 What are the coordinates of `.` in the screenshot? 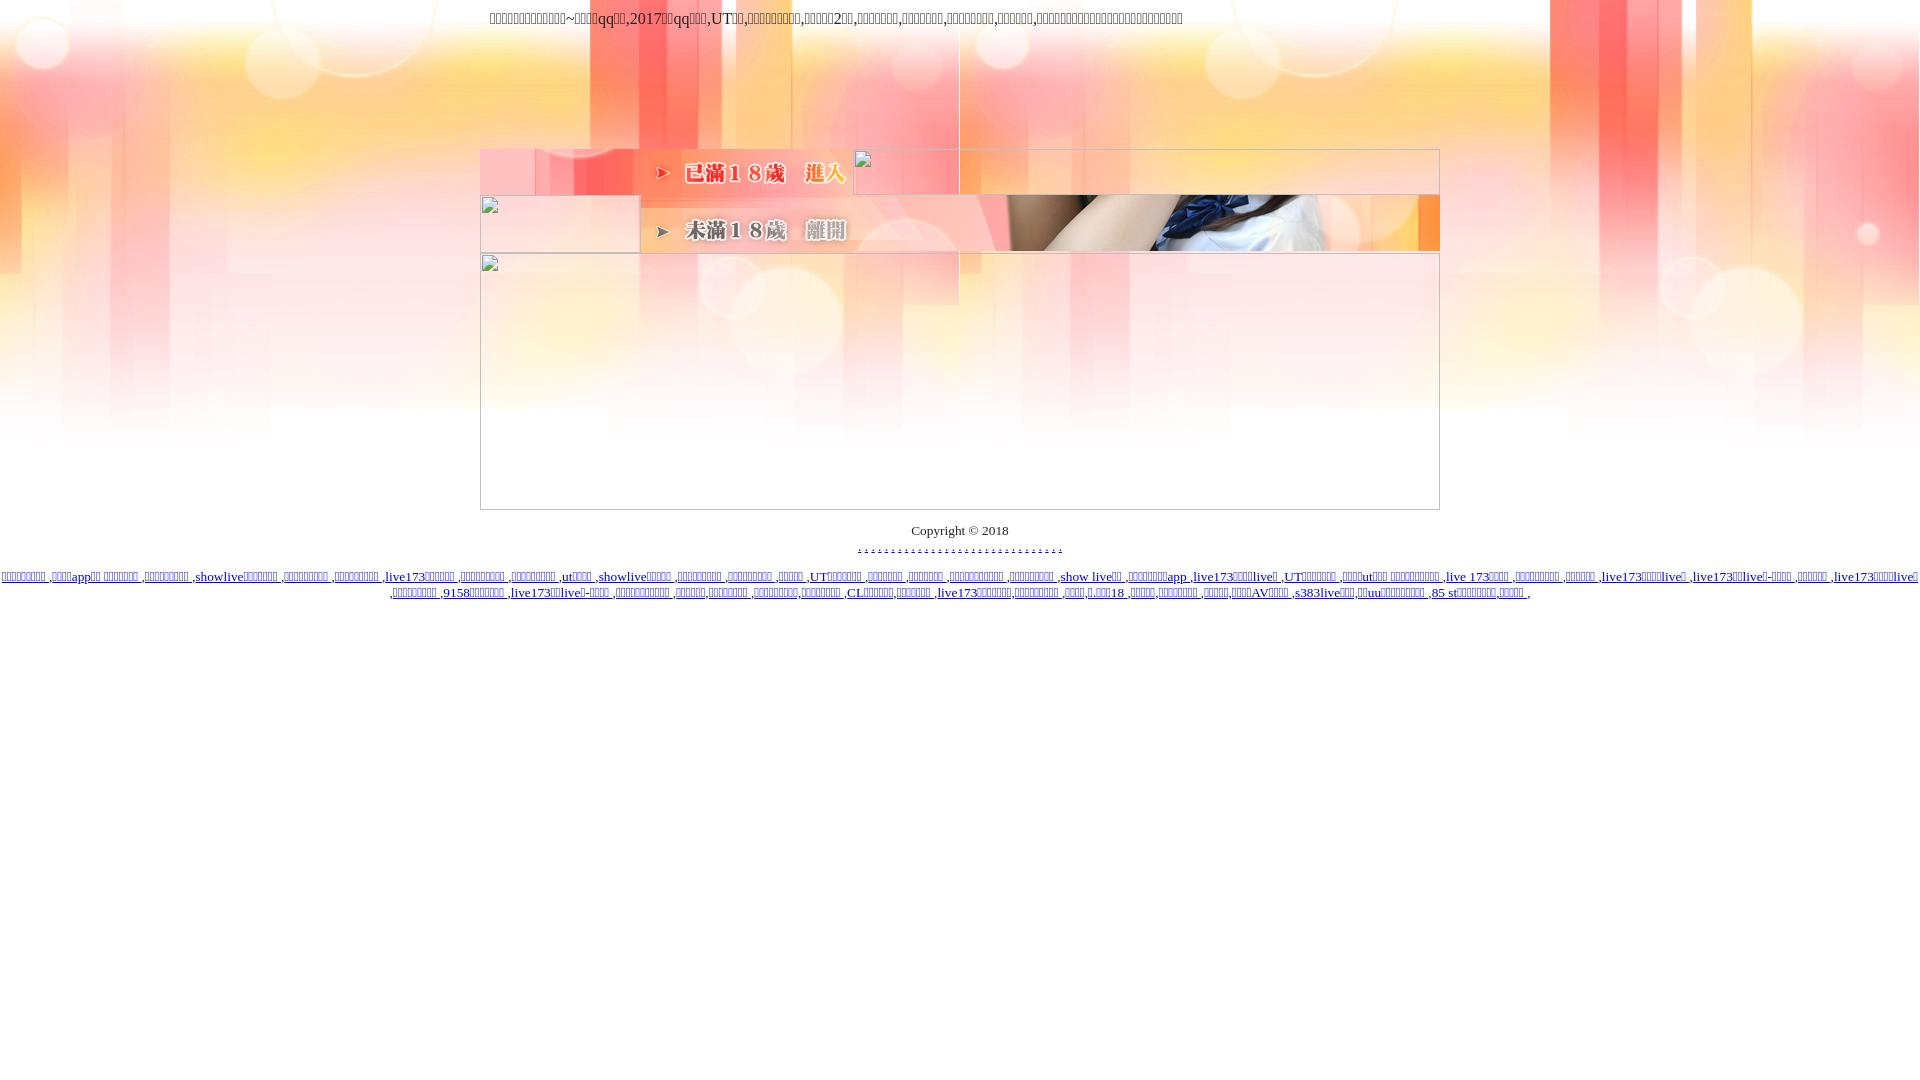 It's located at (966, 546).